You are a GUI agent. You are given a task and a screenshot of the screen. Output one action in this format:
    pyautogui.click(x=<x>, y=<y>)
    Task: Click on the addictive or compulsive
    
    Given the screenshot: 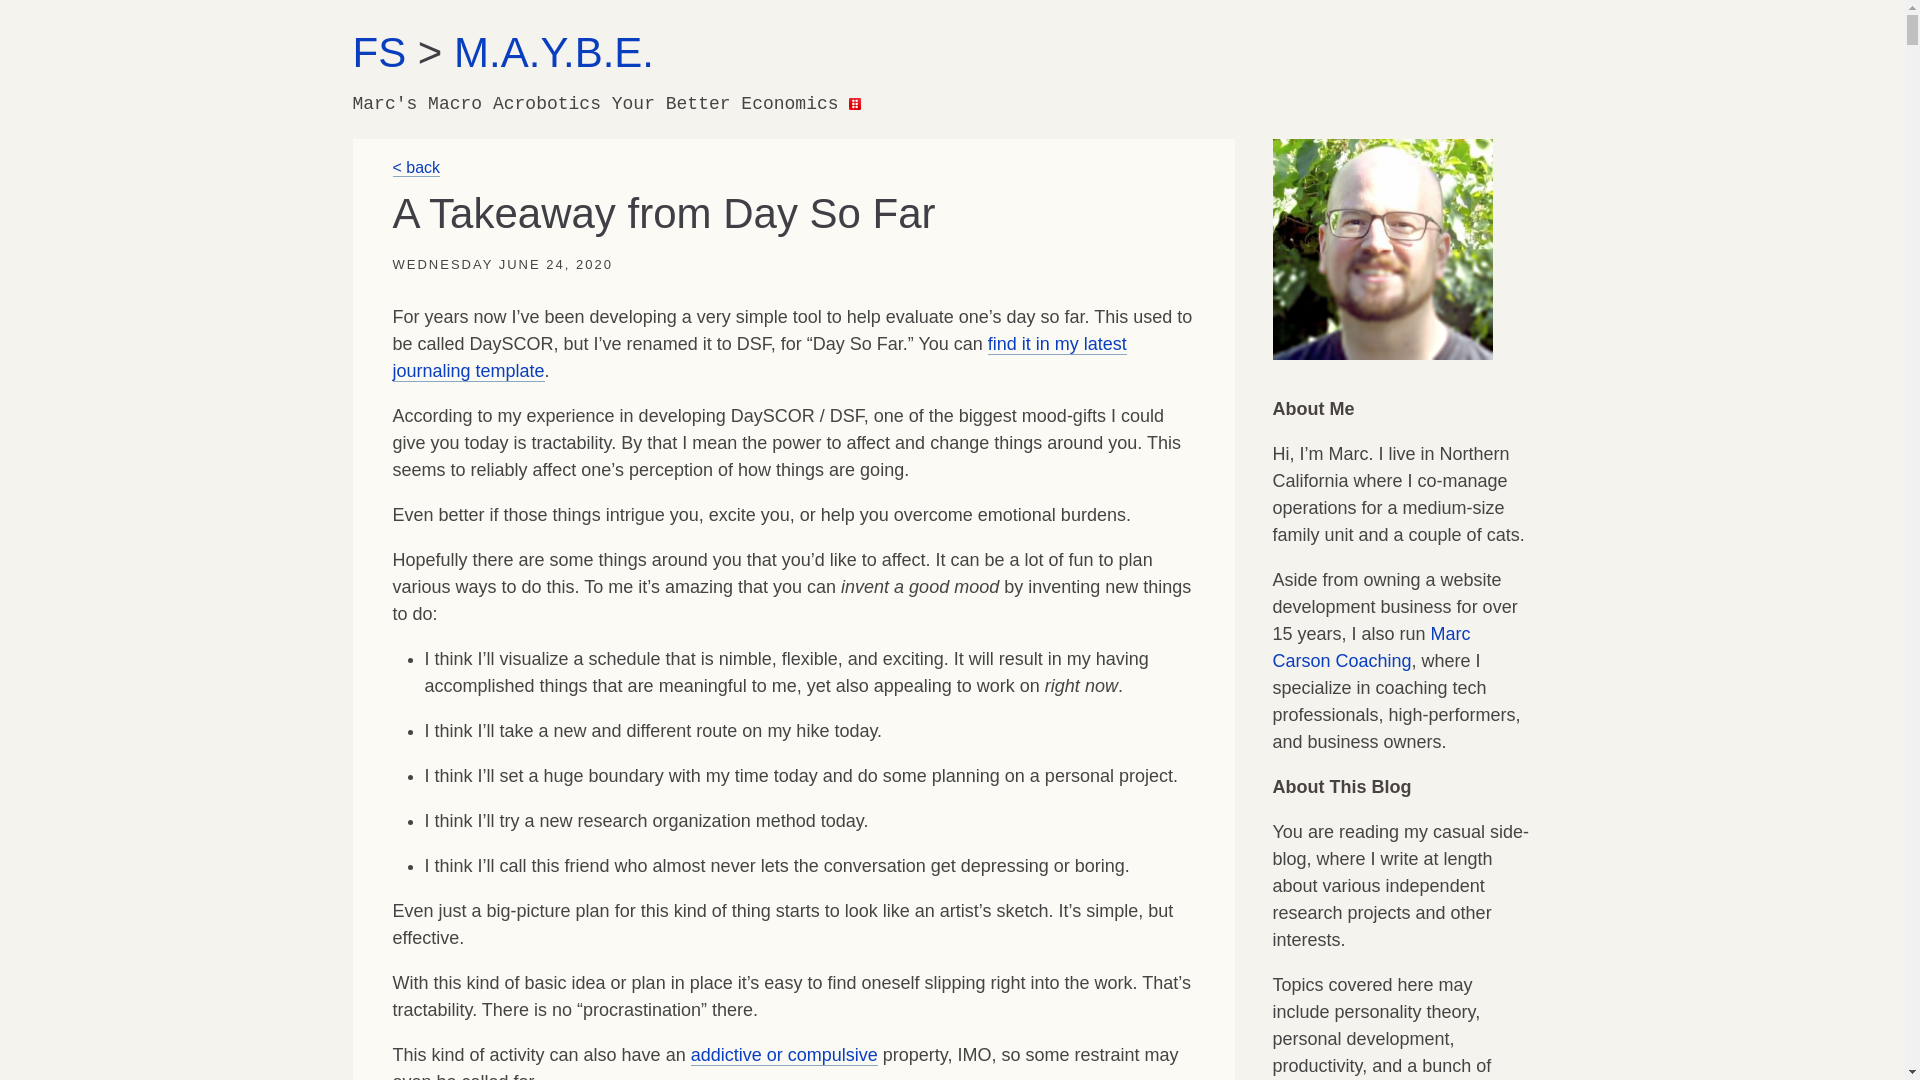 What is the action you would take?
    pyautogui.click(x=784, y=1055)
    